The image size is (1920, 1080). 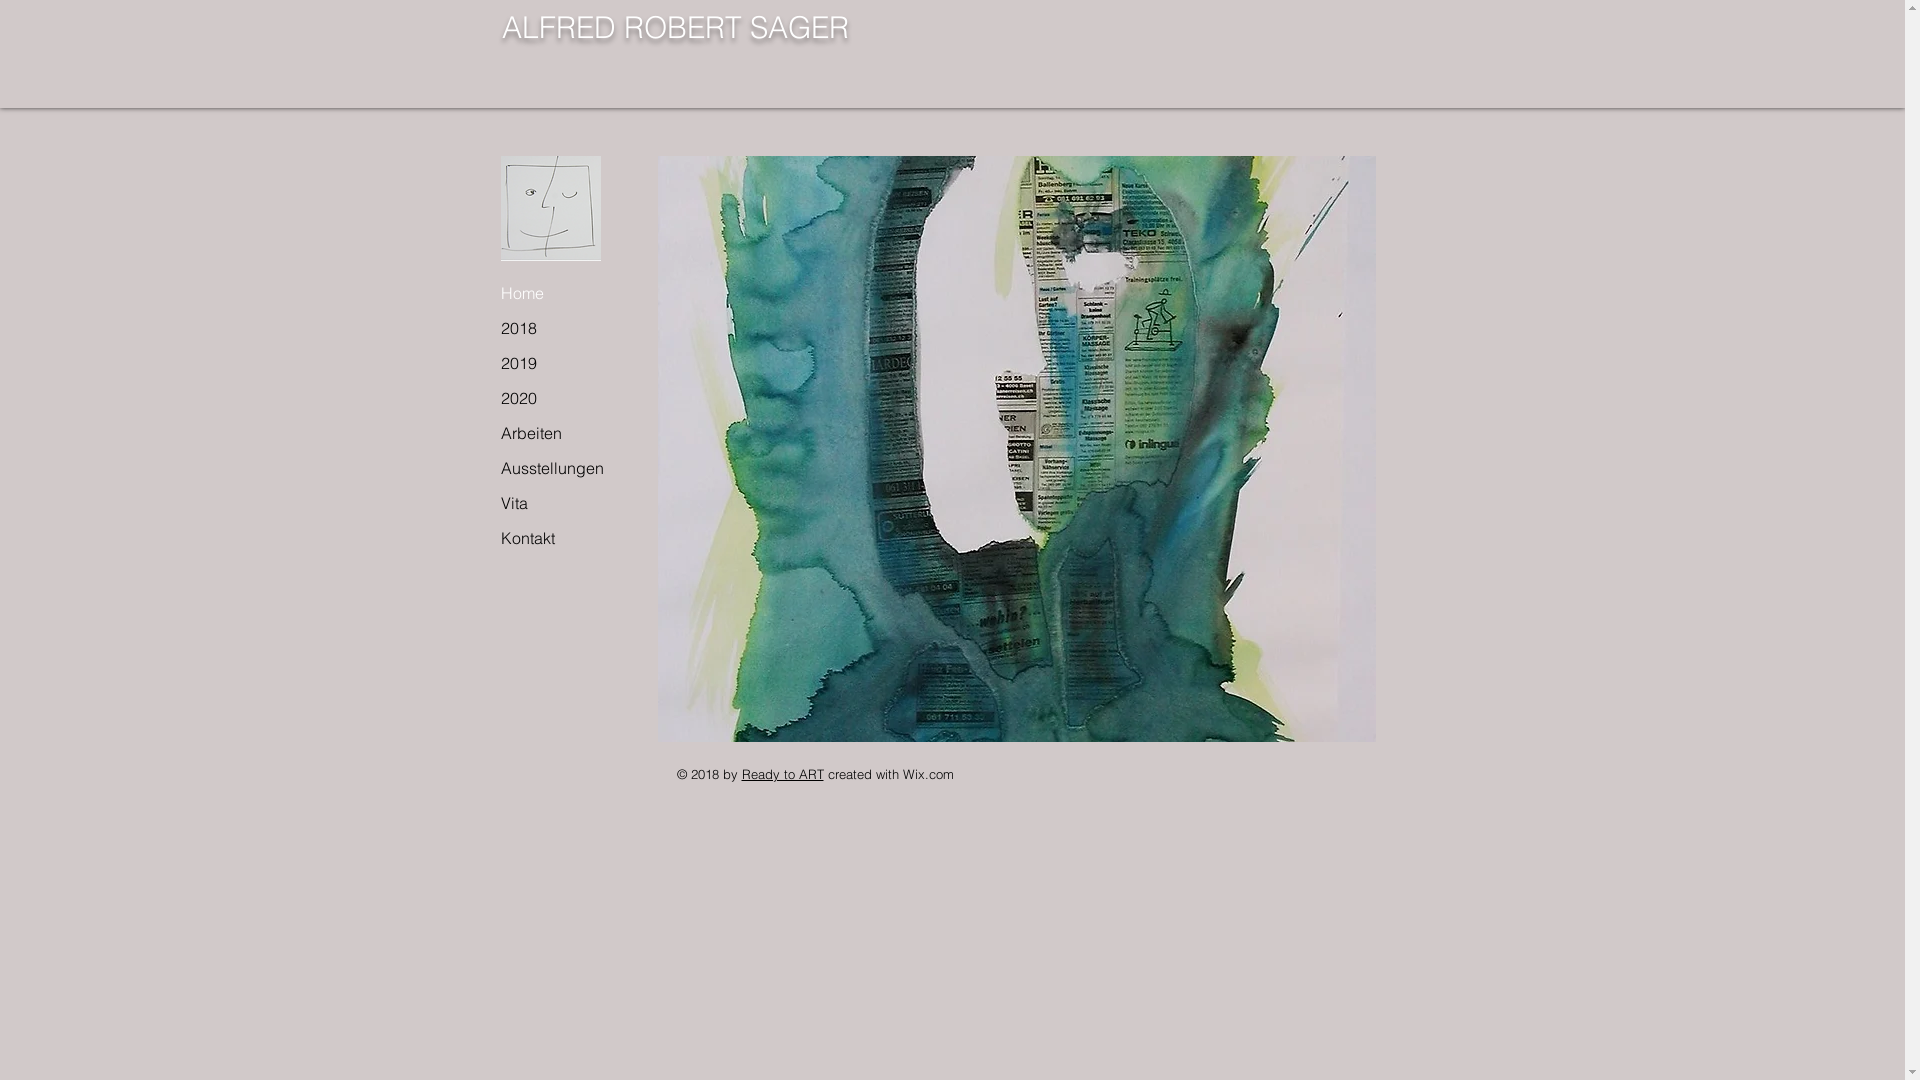 What do you see at coordinates (556, 364) in the screenshot?
I see `2019` at bounding box center [556, 364].